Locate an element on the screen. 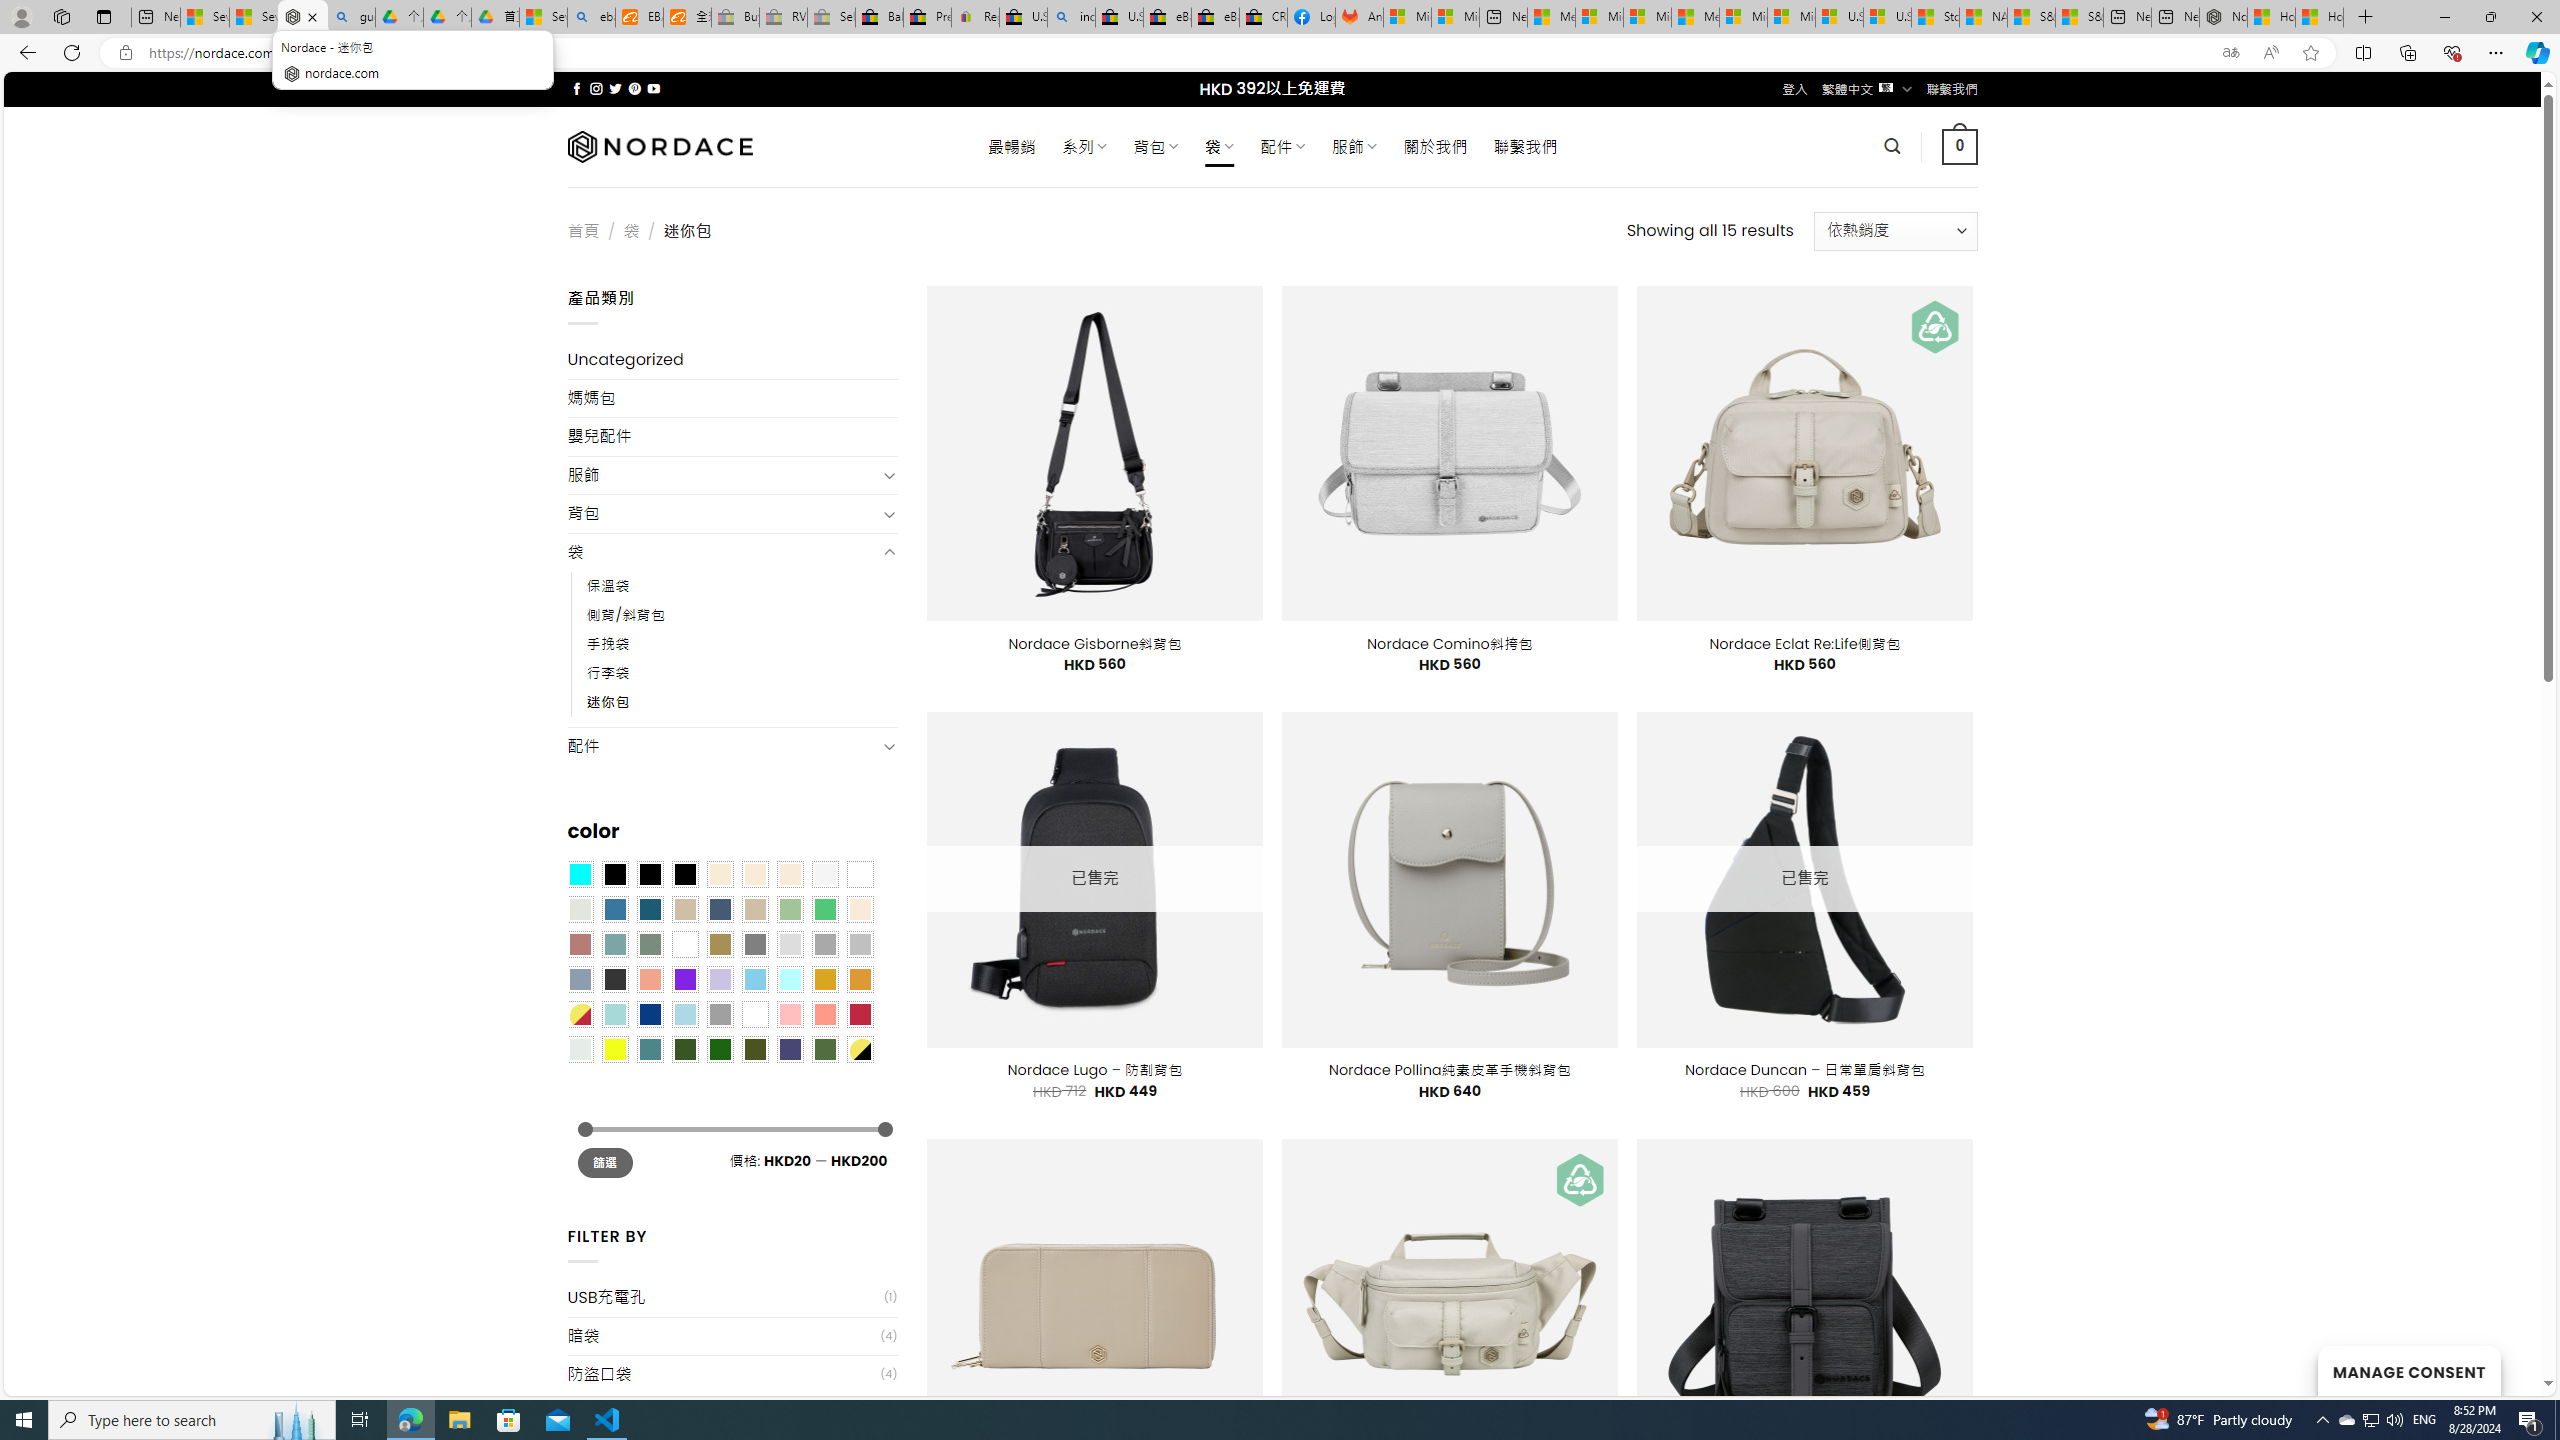 This screenshot has height=1440, width=2560. Follow on Pinterest is located at coordinates (634, 88).